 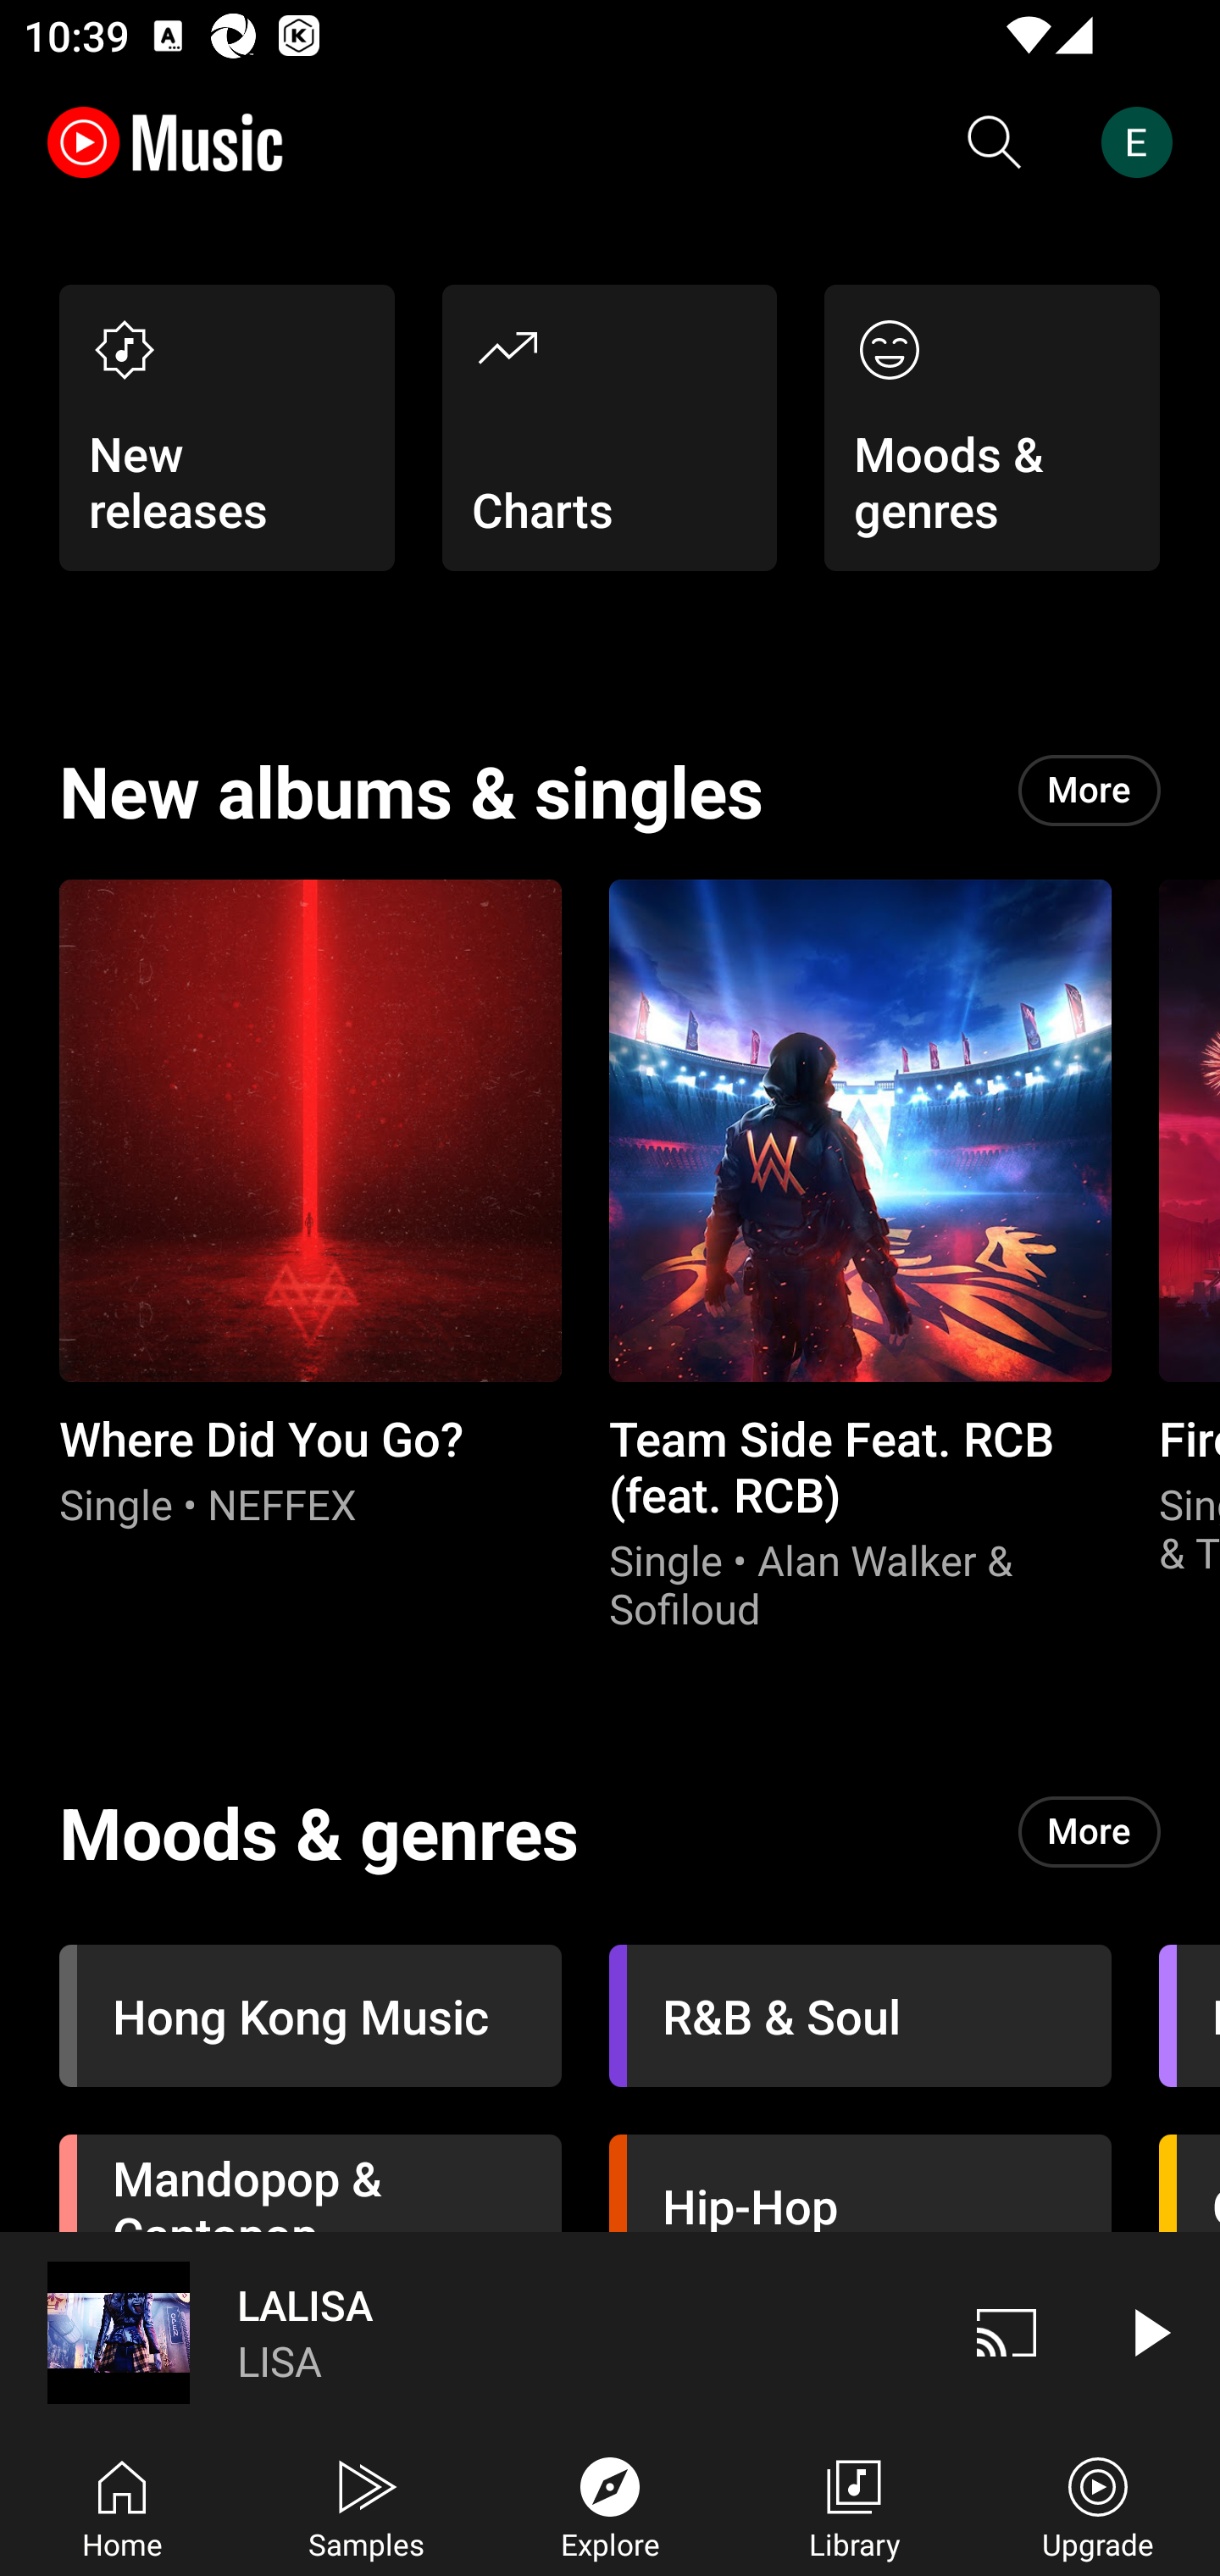 I want to click on Search, so click(x=995, y=142).